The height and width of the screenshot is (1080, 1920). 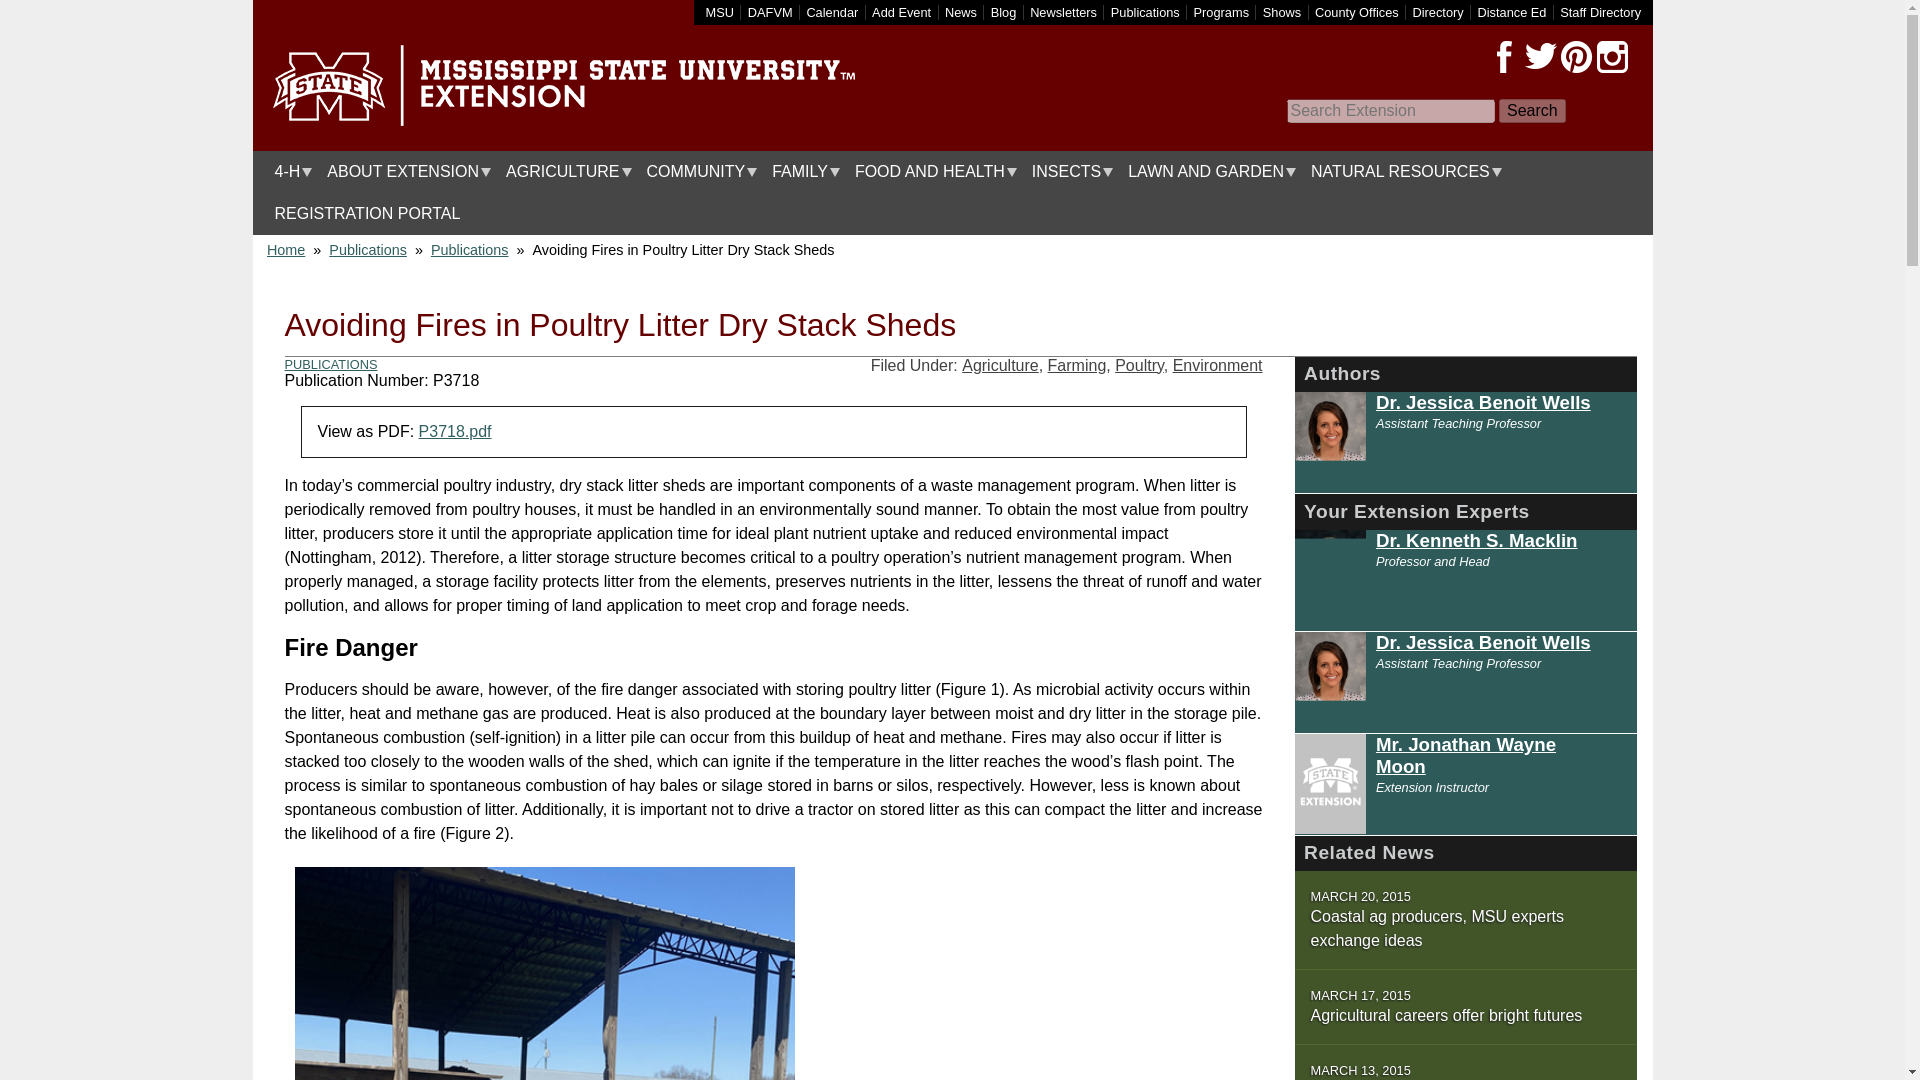 What do you see at coordinates (1540, 57) in the screenshot?
I see `Twitter` at bounding box center [1540, 57].